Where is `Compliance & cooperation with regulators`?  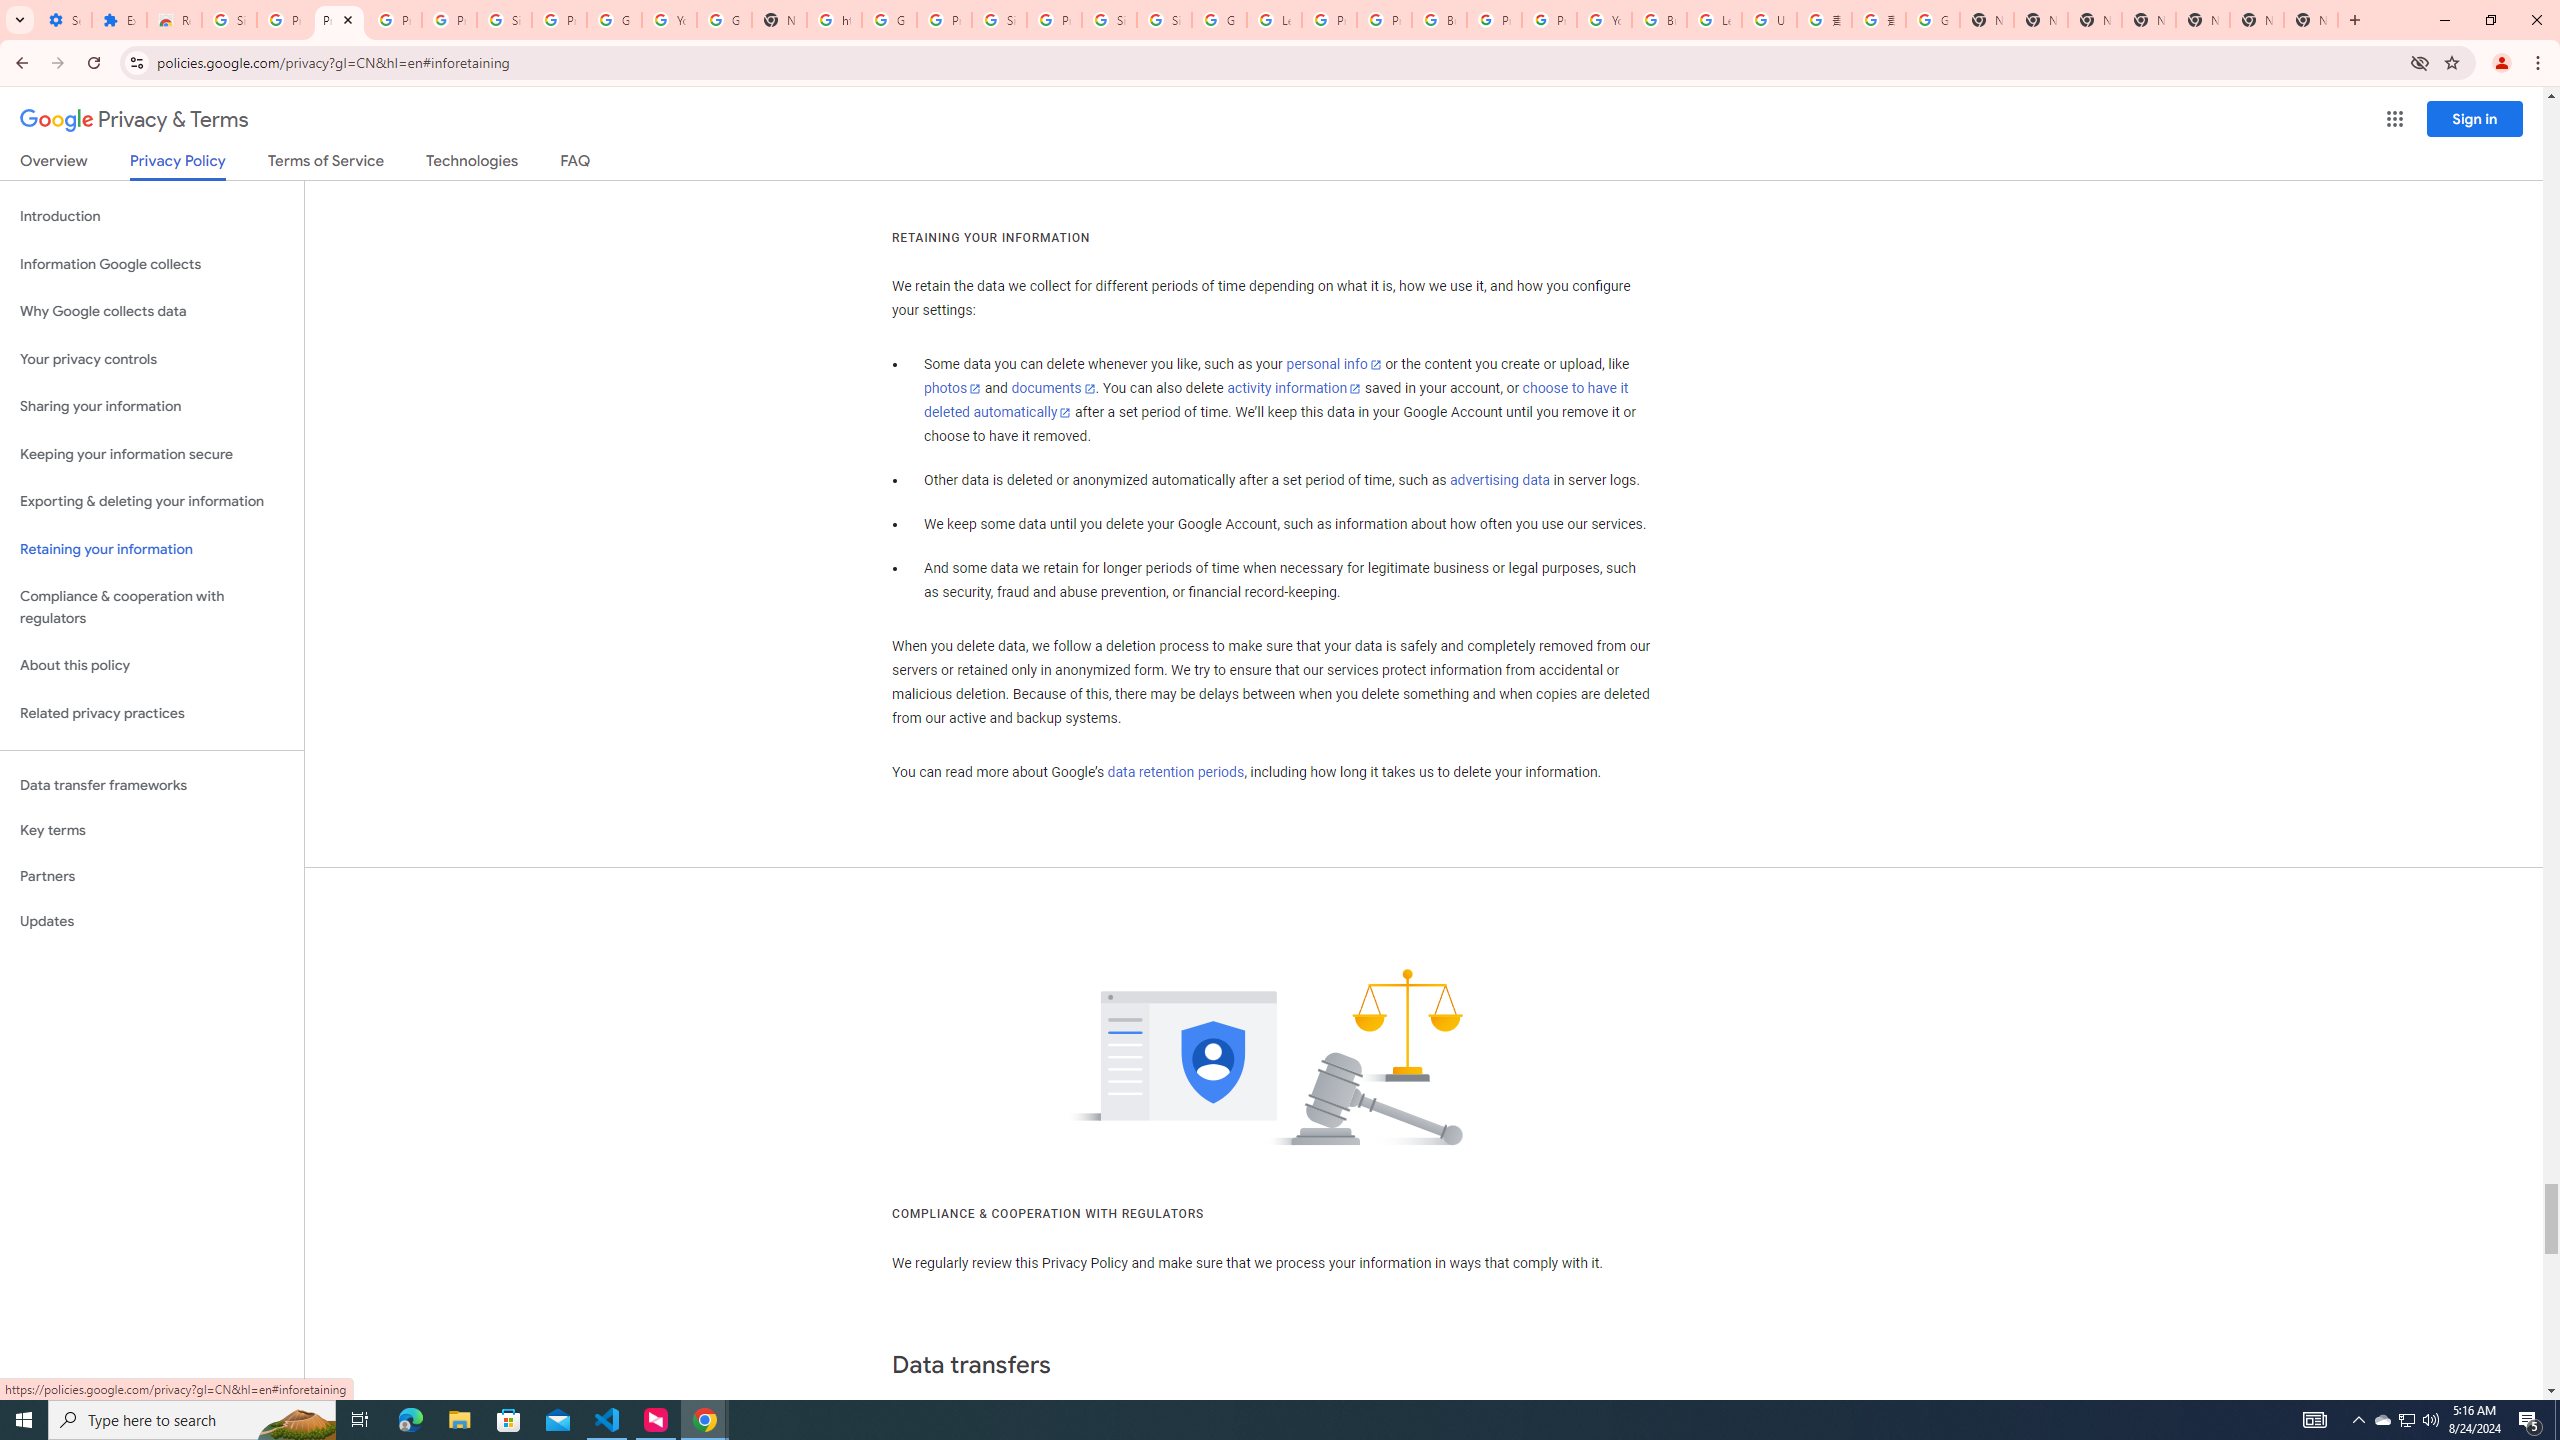
Compliance & cooperation with regulators is located at coordinates (152, 608).